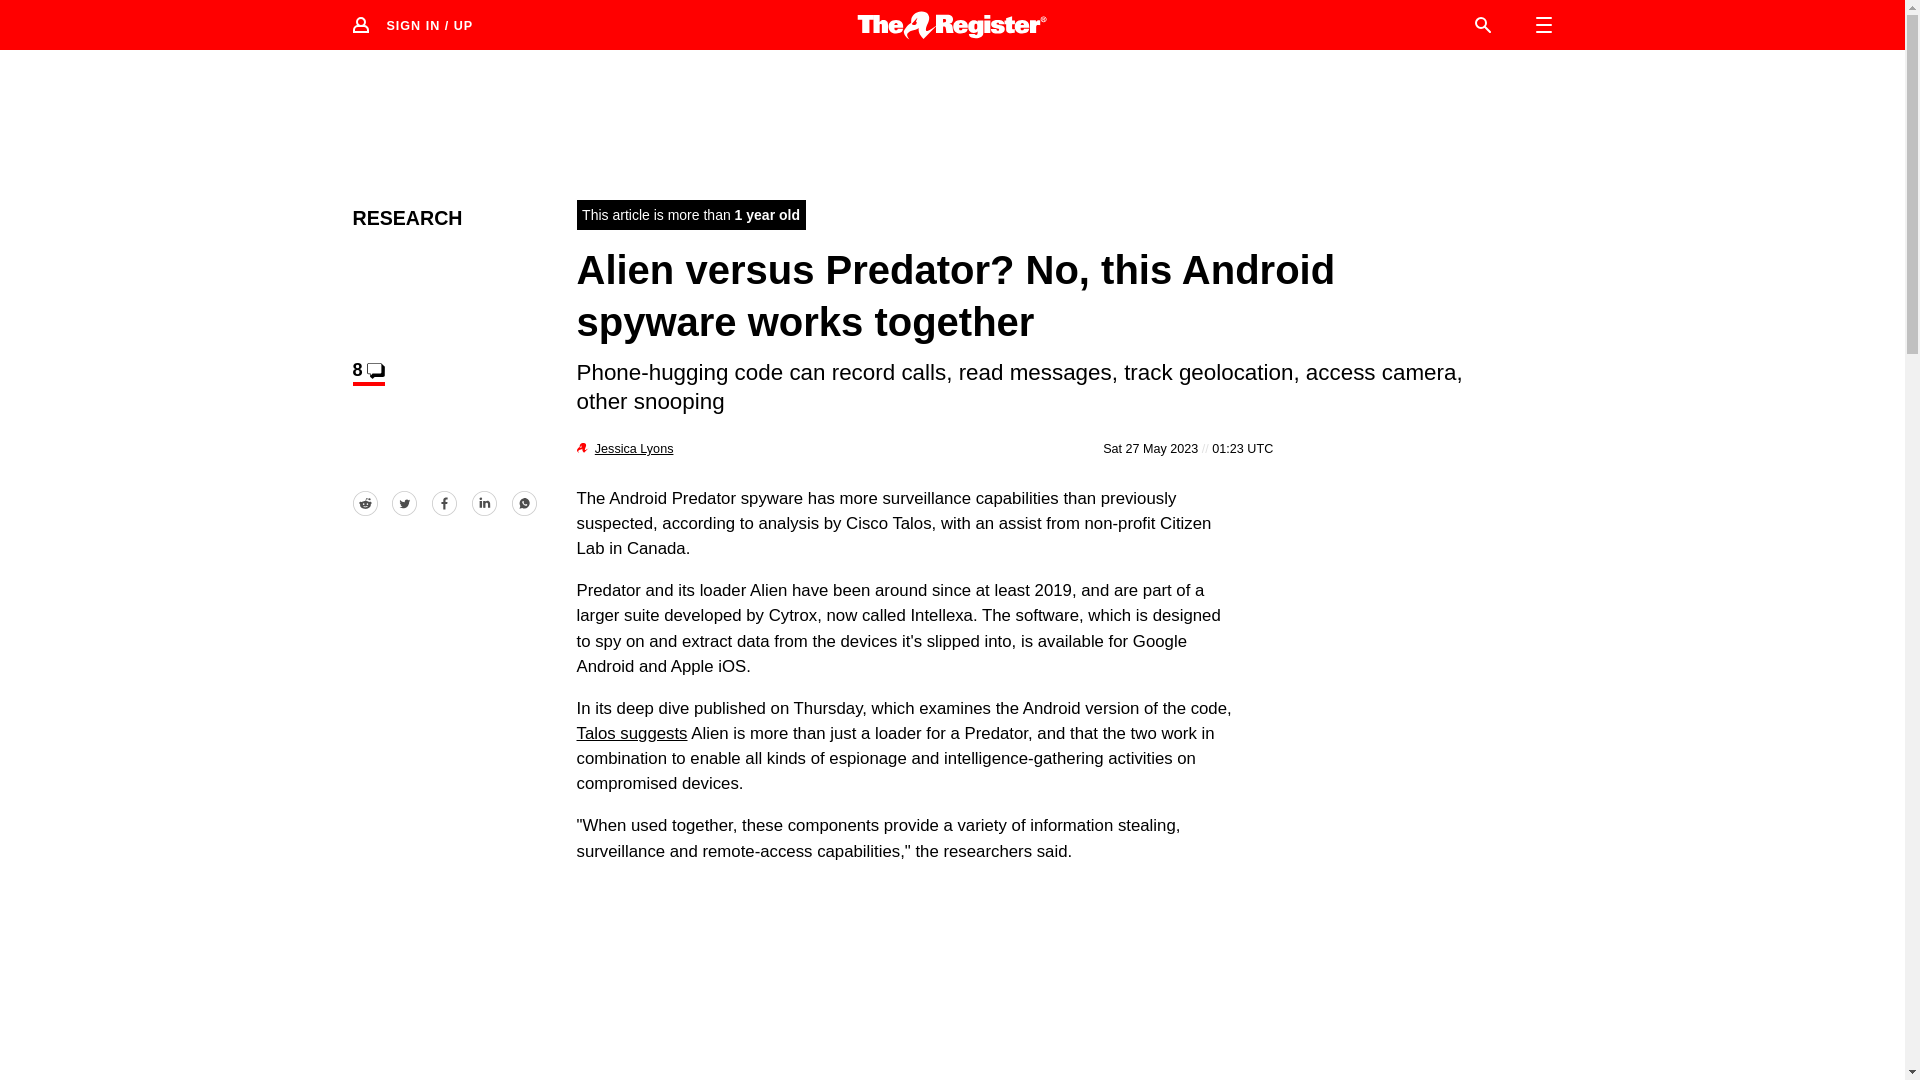 Image resolution: width=1920 pixels, height=1080 pixels. What do you see at coordinates (634, 448) in the screenshot?
I see `Read more by this author` at bounding box center [634, 448].